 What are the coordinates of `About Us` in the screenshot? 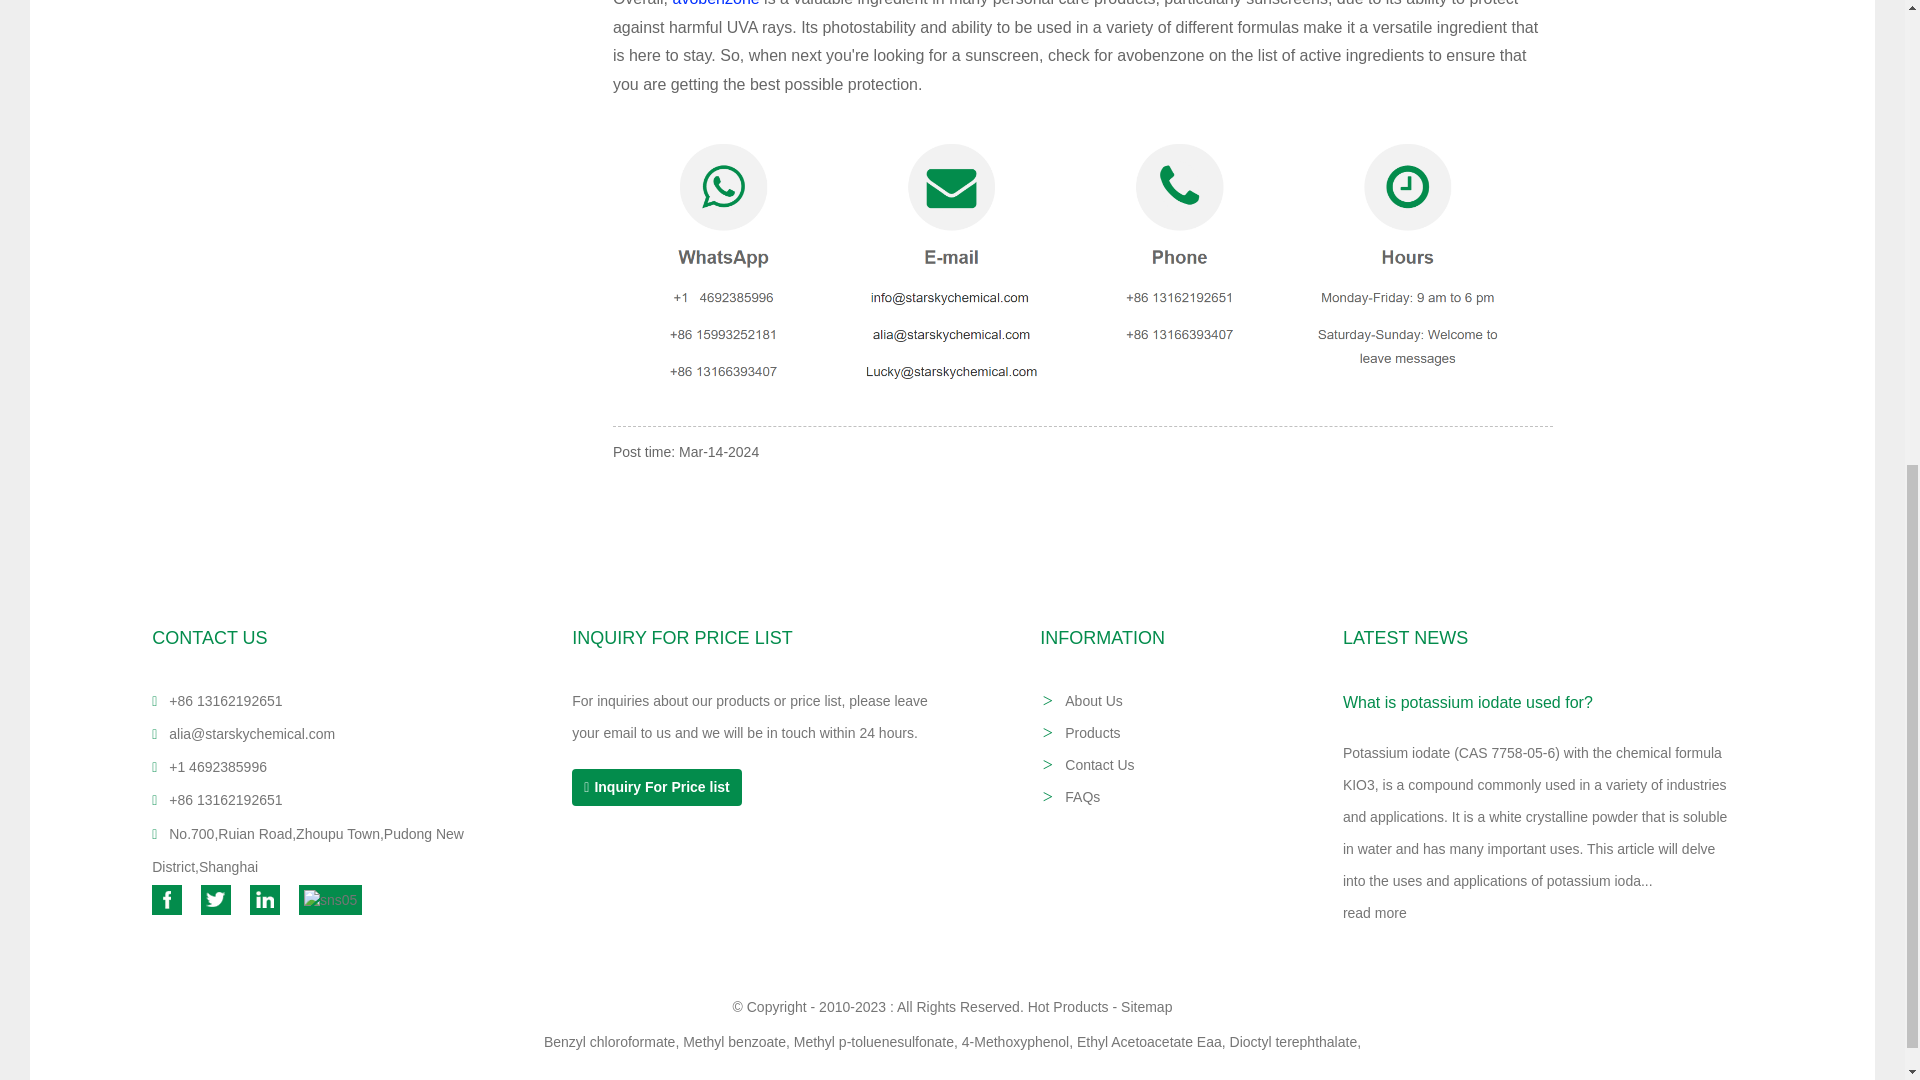 It's located at (1094, 700).